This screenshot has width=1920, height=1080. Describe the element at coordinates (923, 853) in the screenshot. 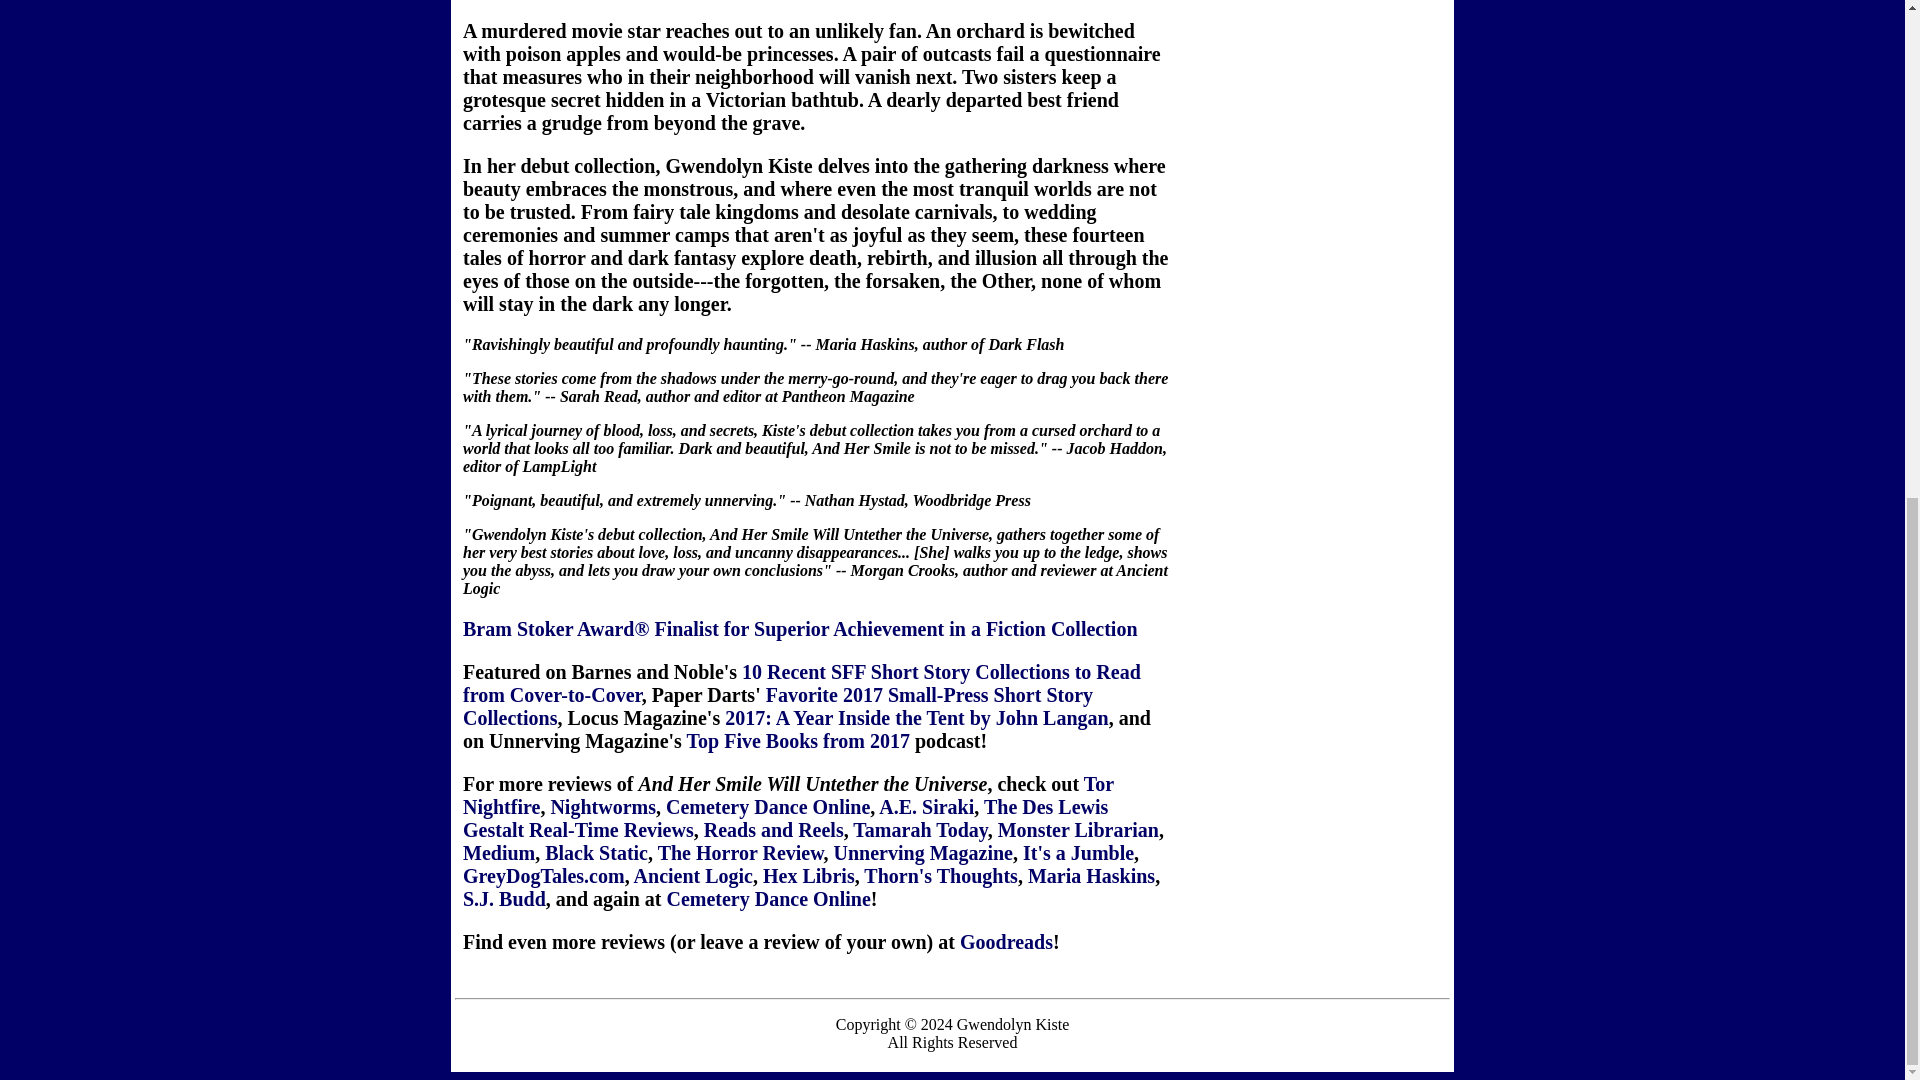

I see `Unnerving Magazine` at that location.